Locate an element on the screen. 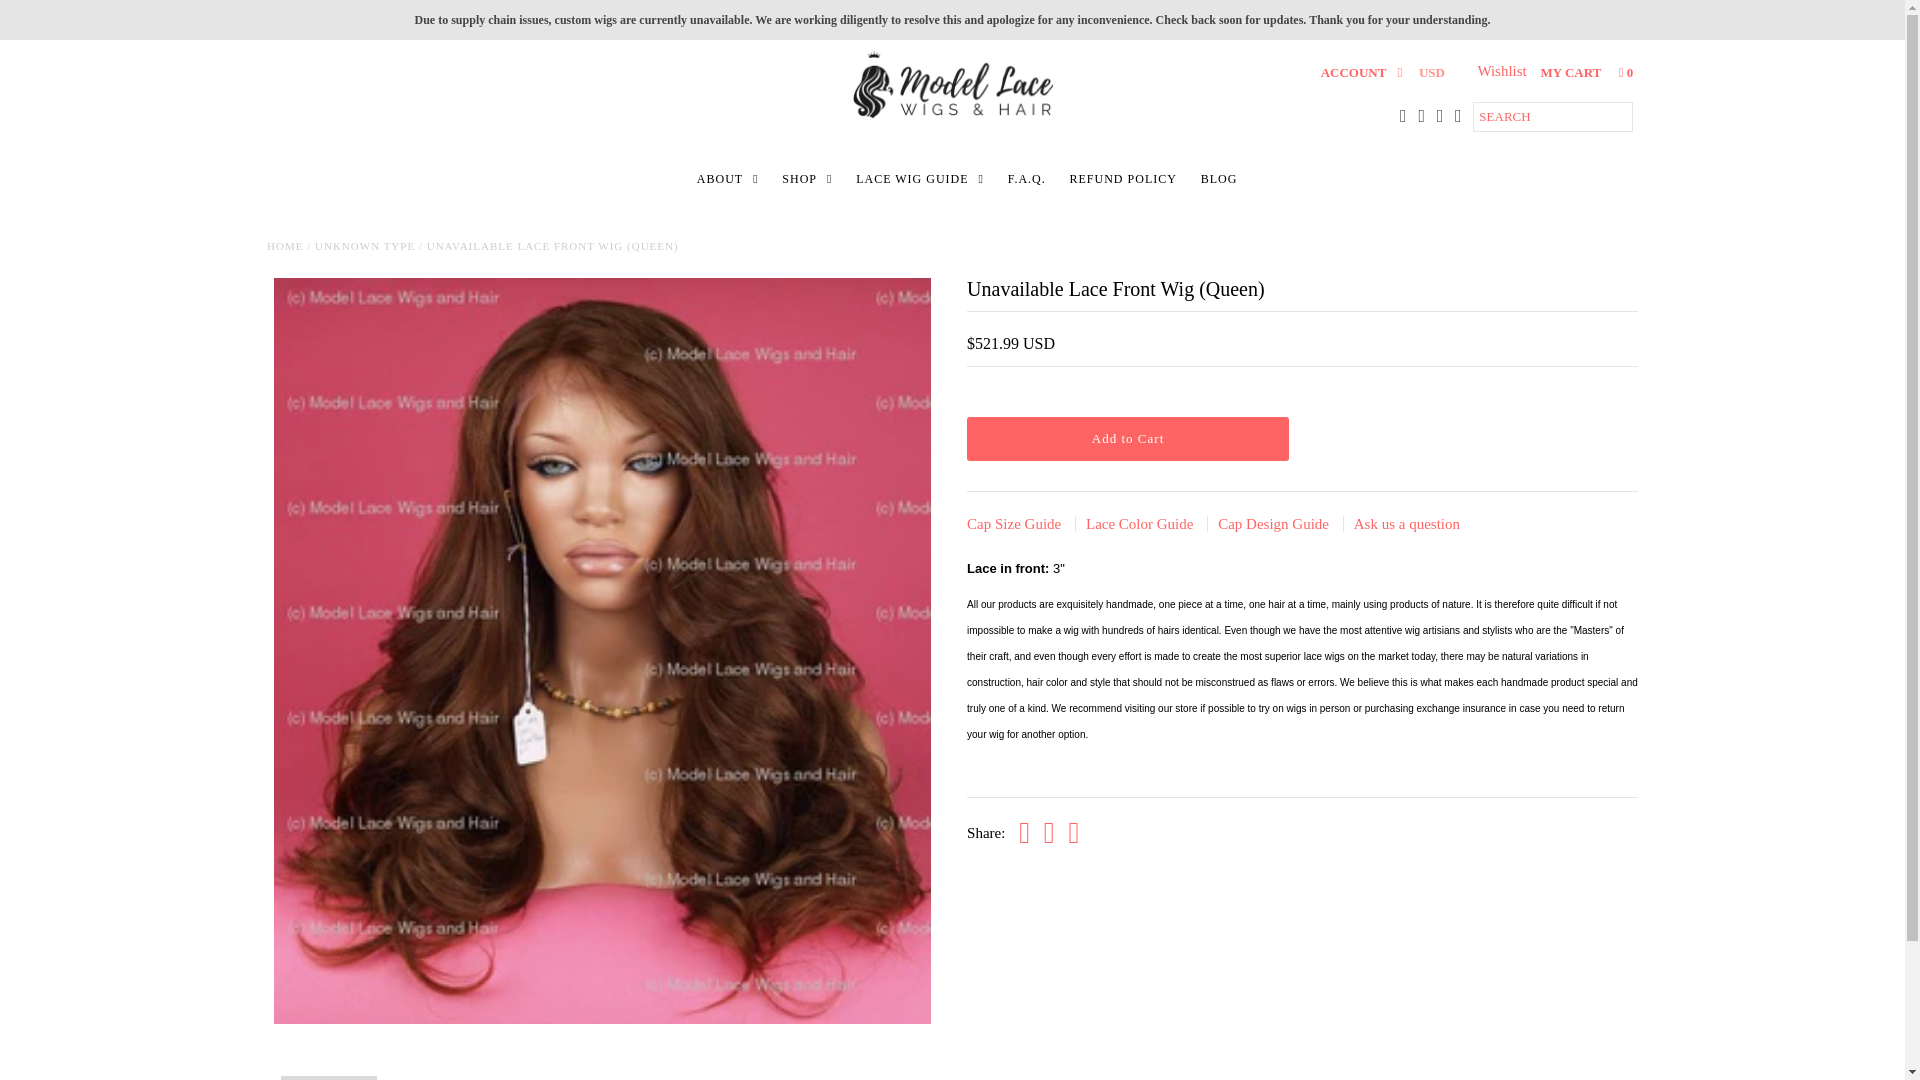  Wishlist is located at coordinates (1503, 70).